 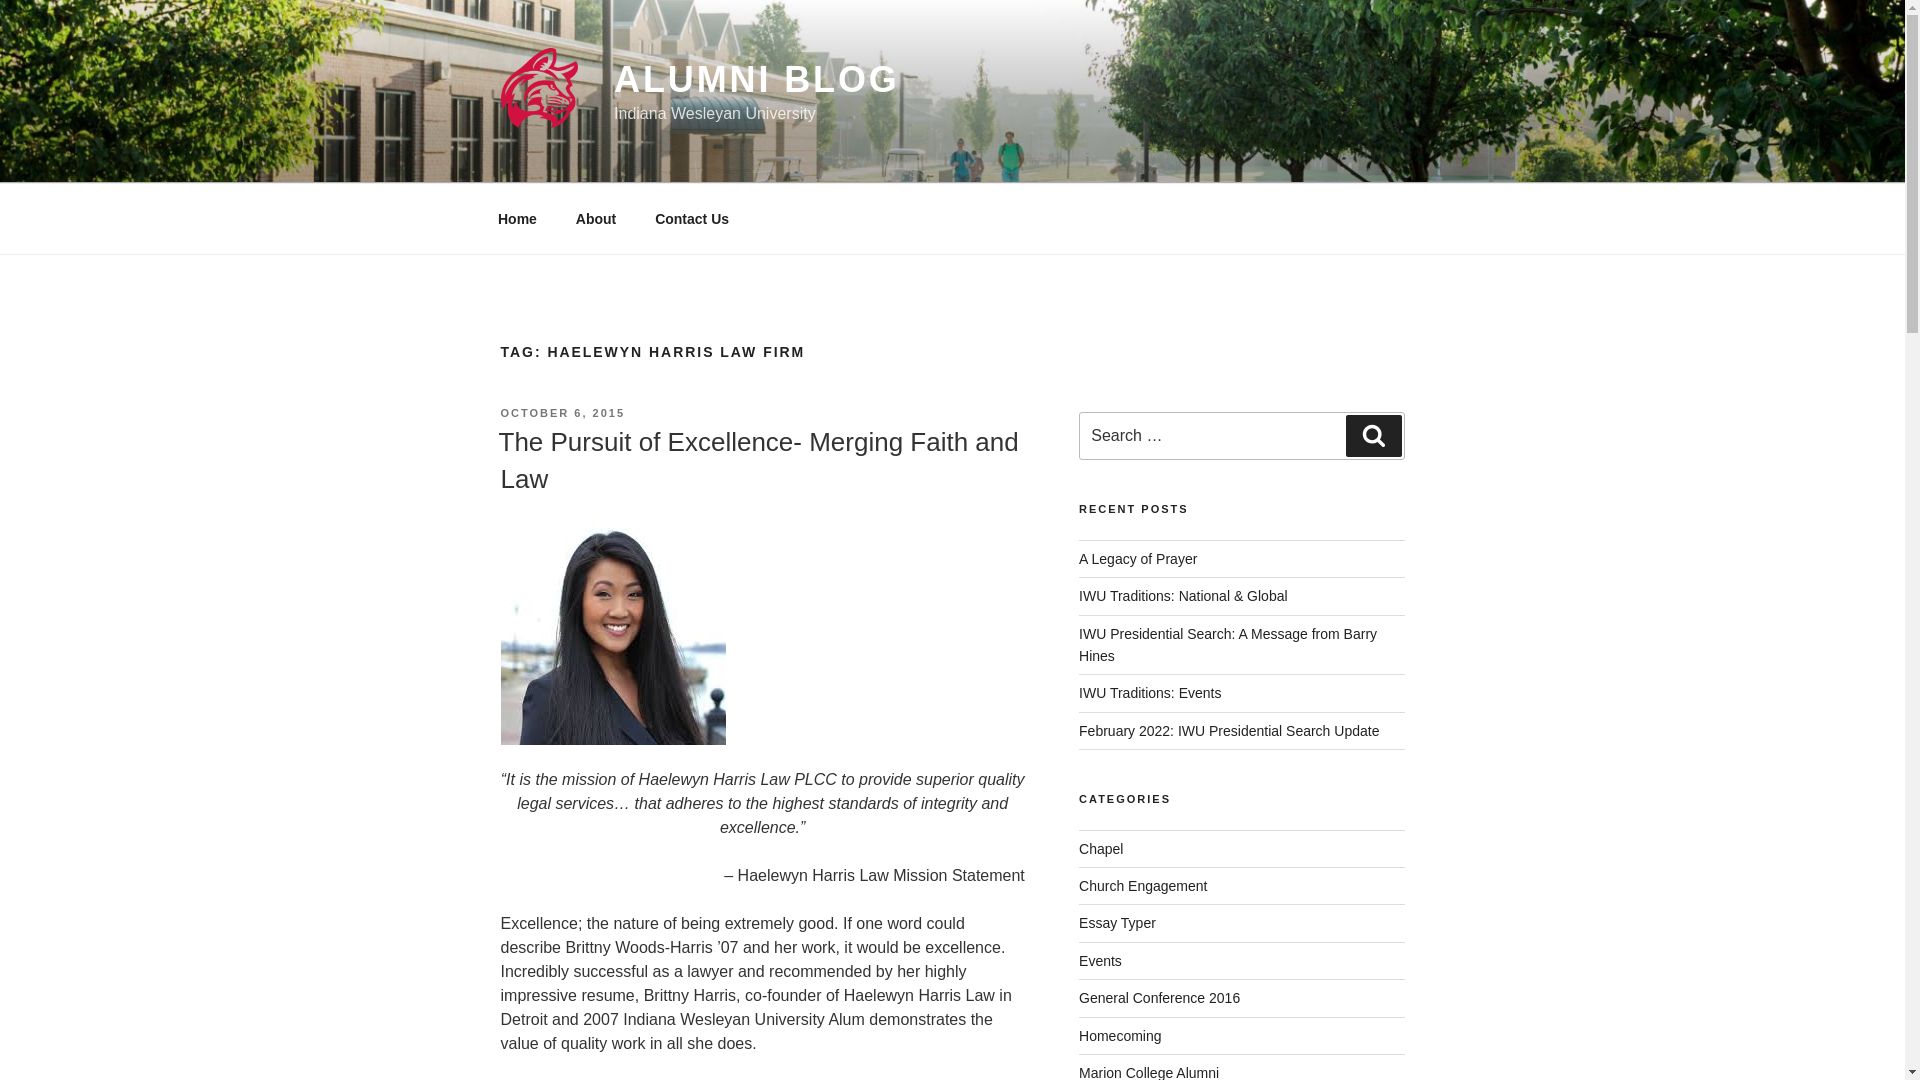 What do you see at coordinates (757, 459) in the screenshot?
I see `The Pursuit of Excellence- Merging Faith and Law` at bounding box center [757, 459].